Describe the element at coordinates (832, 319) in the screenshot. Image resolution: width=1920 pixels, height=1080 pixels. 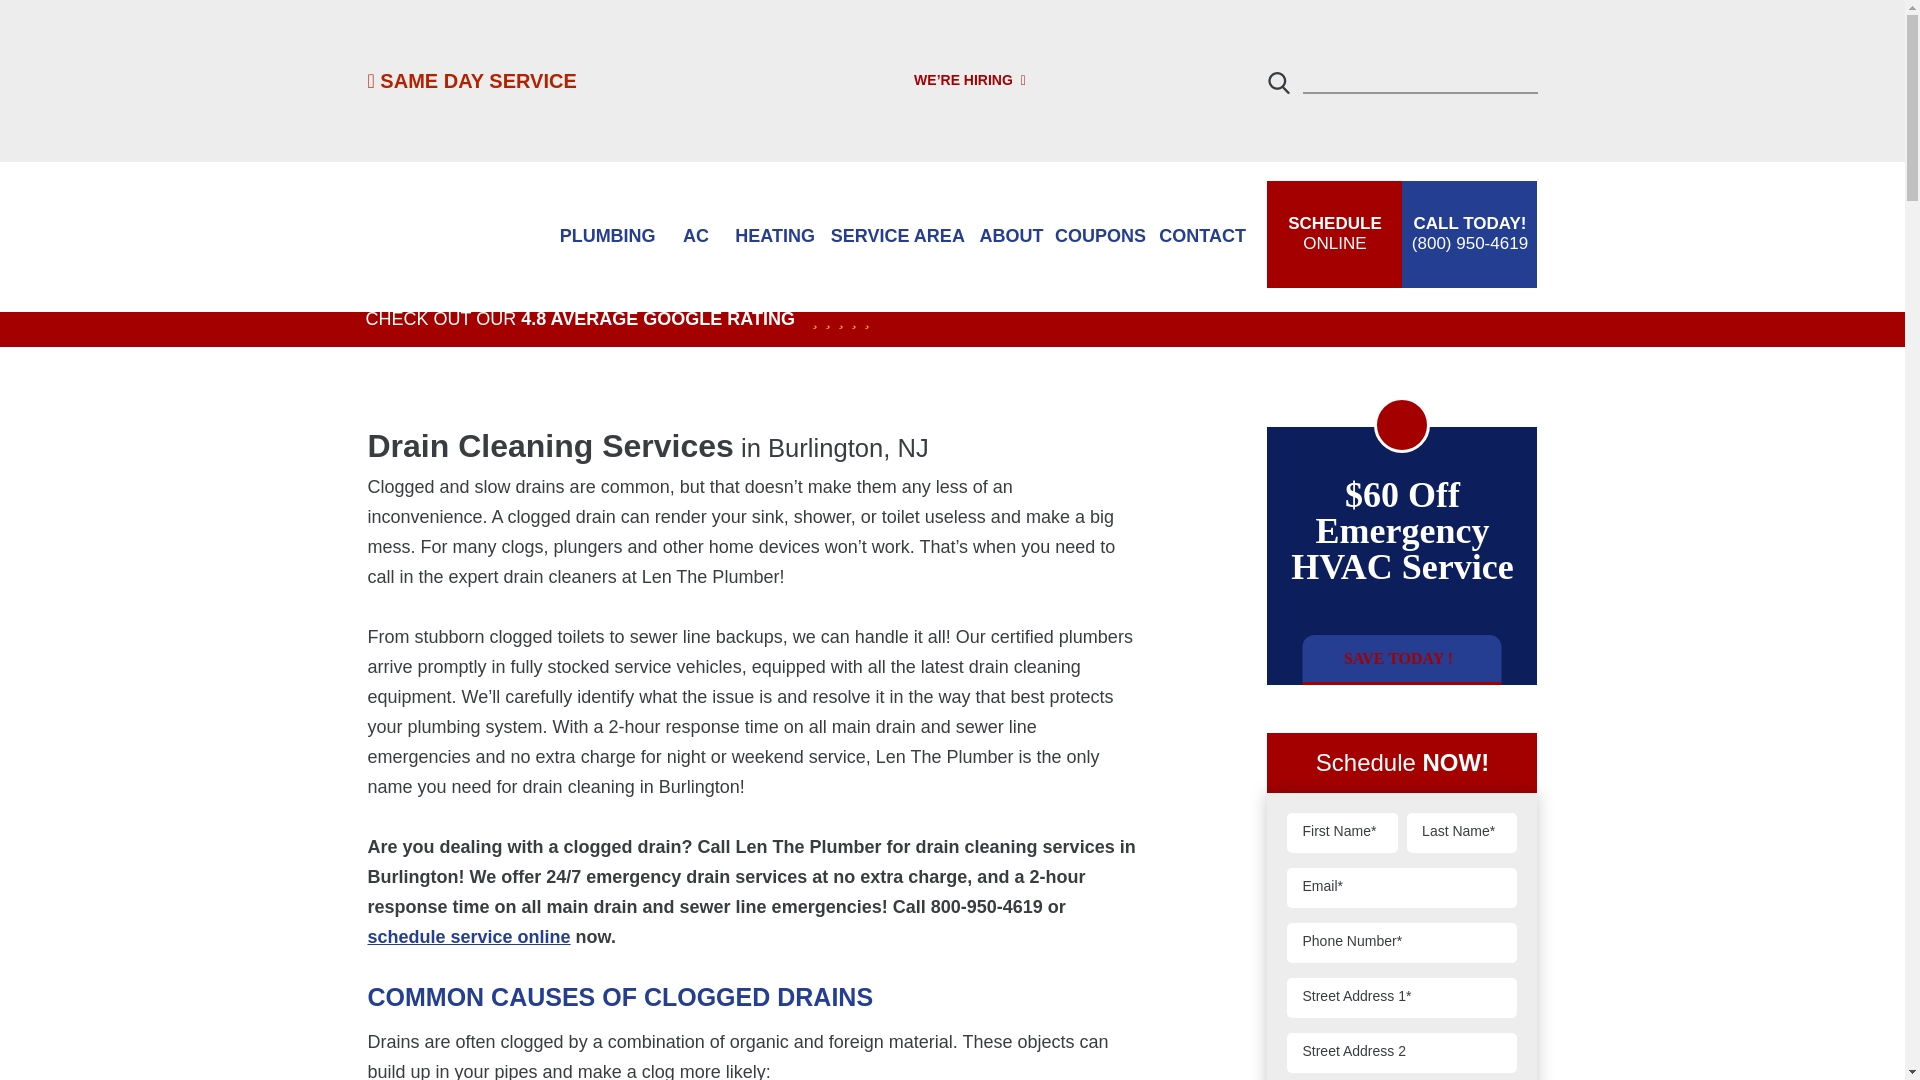
I see `Read our reviews` at that location.